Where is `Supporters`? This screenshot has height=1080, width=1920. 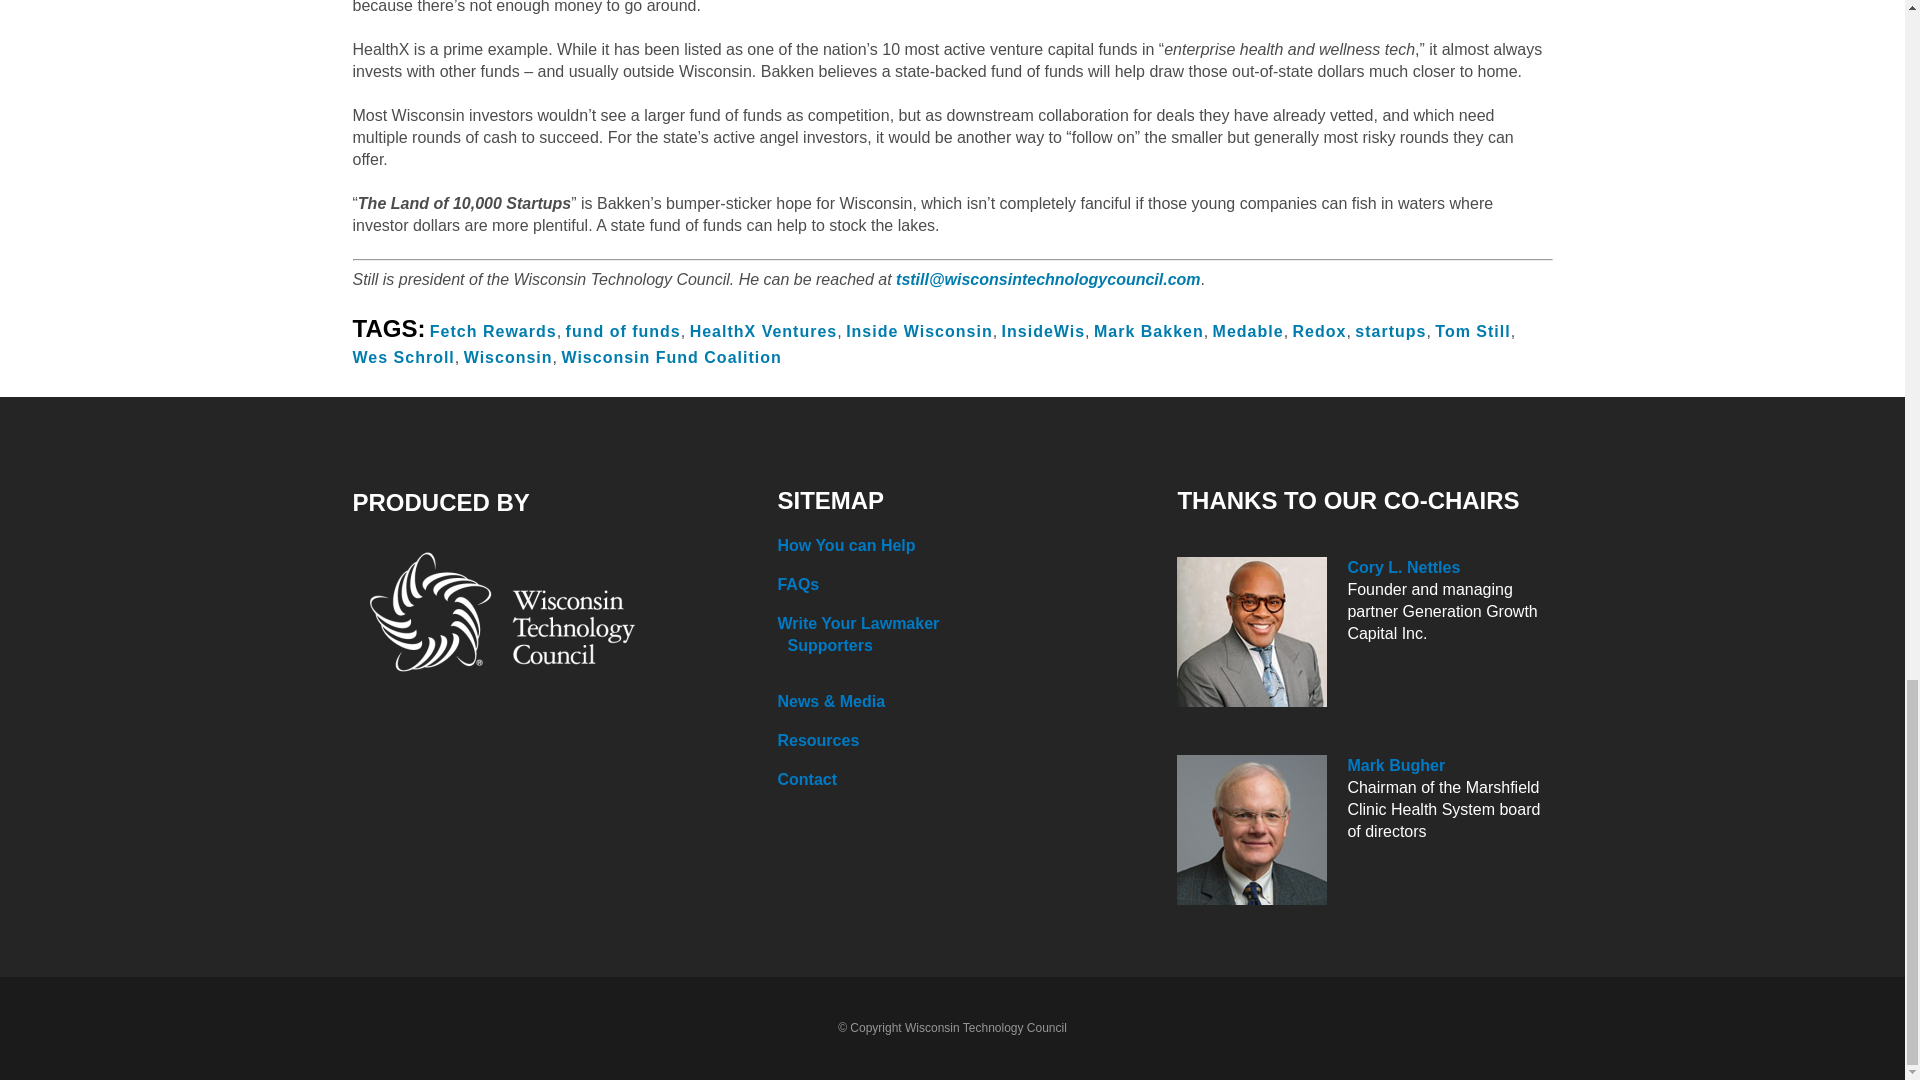 Supporters is located at coordinates (966, 646).